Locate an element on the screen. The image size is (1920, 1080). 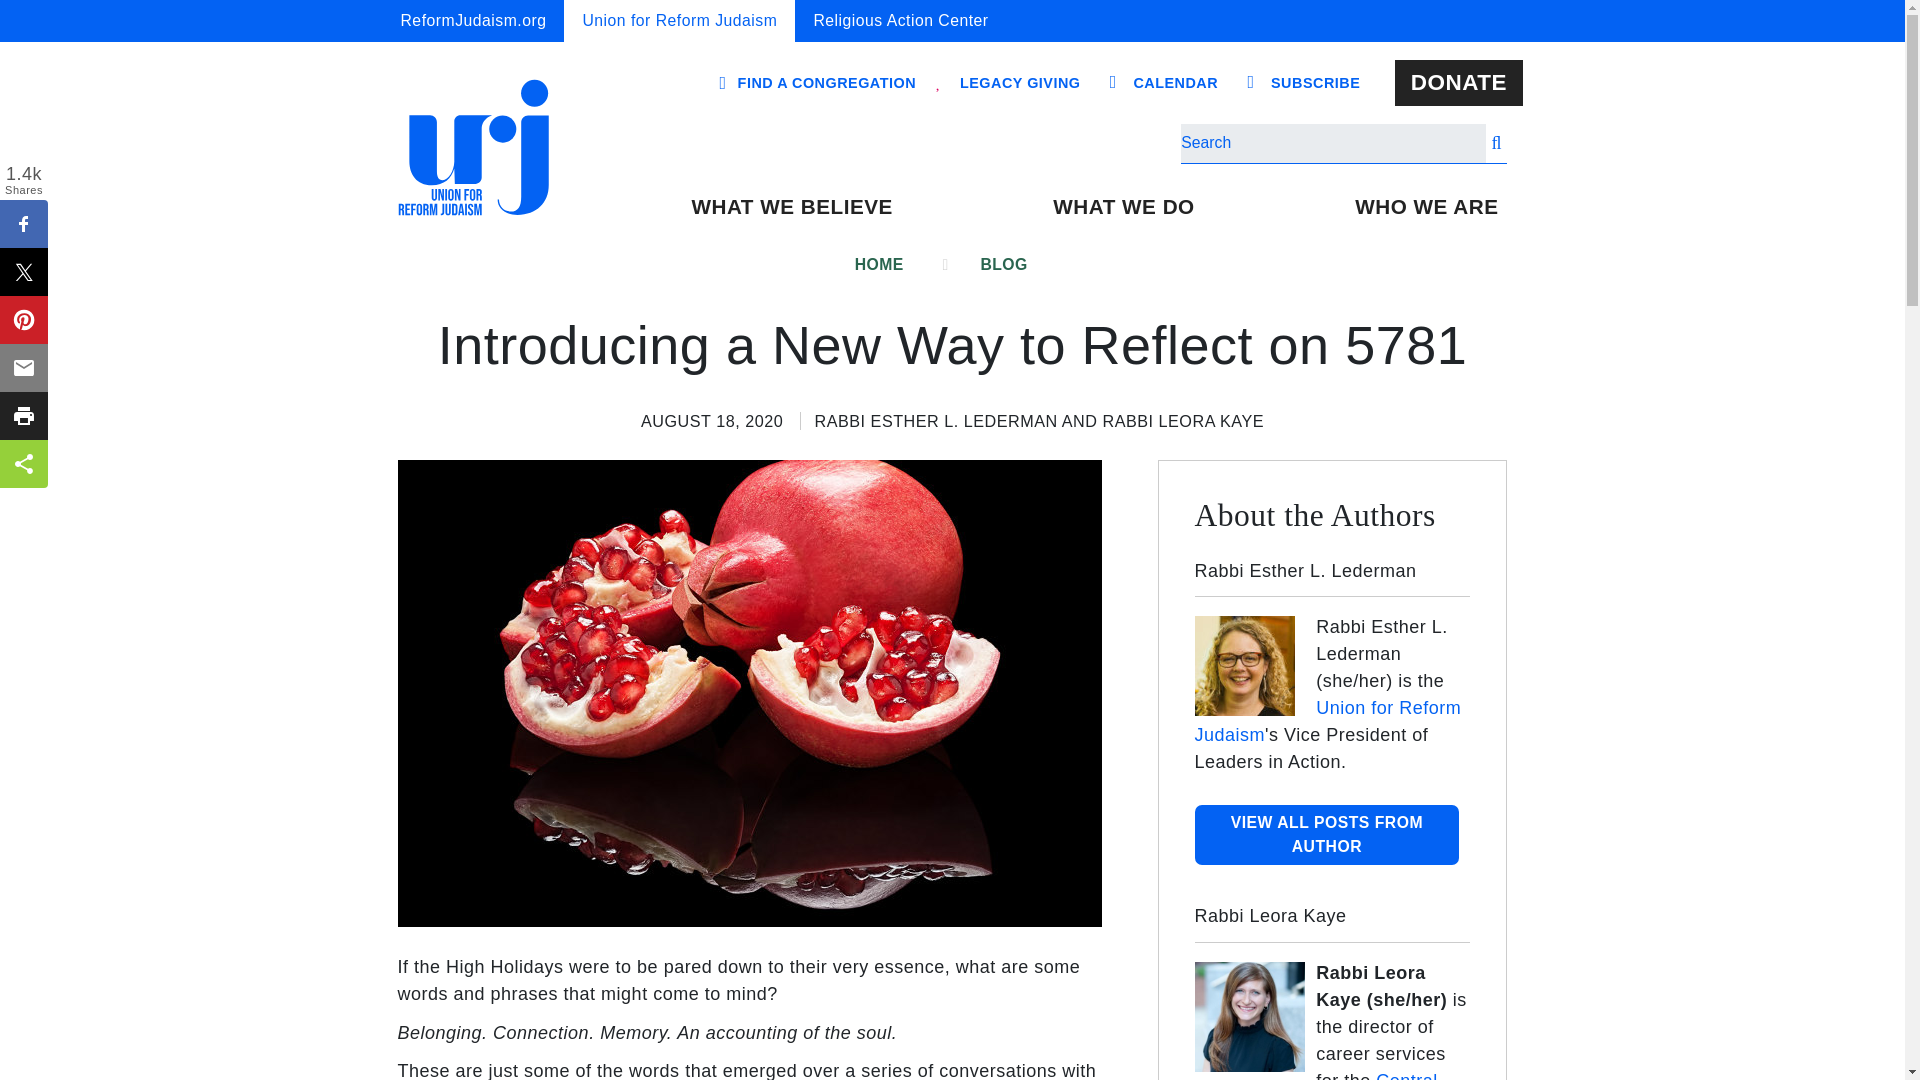
Religious Action Center is located at coordinates (900, 21).